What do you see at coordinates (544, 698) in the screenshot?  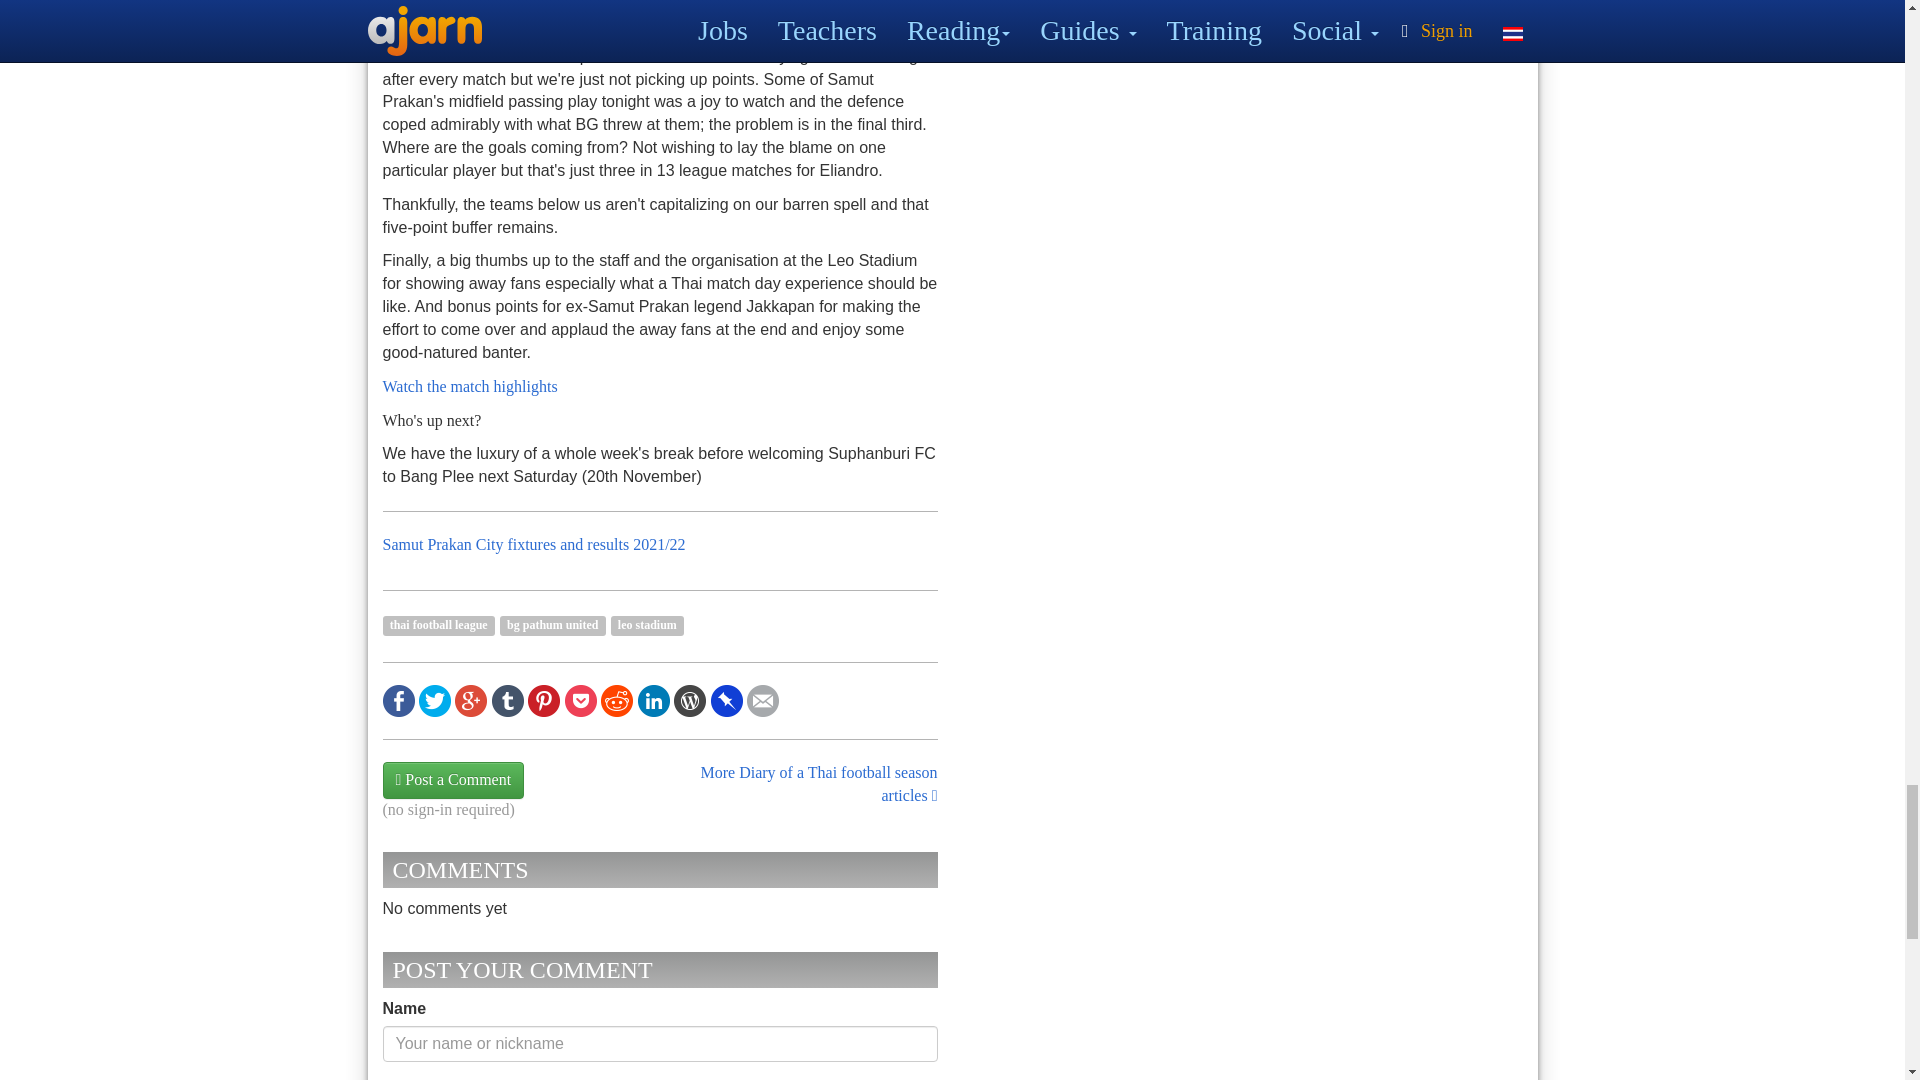 I see `Pin it` at bounding box center [544, 698].